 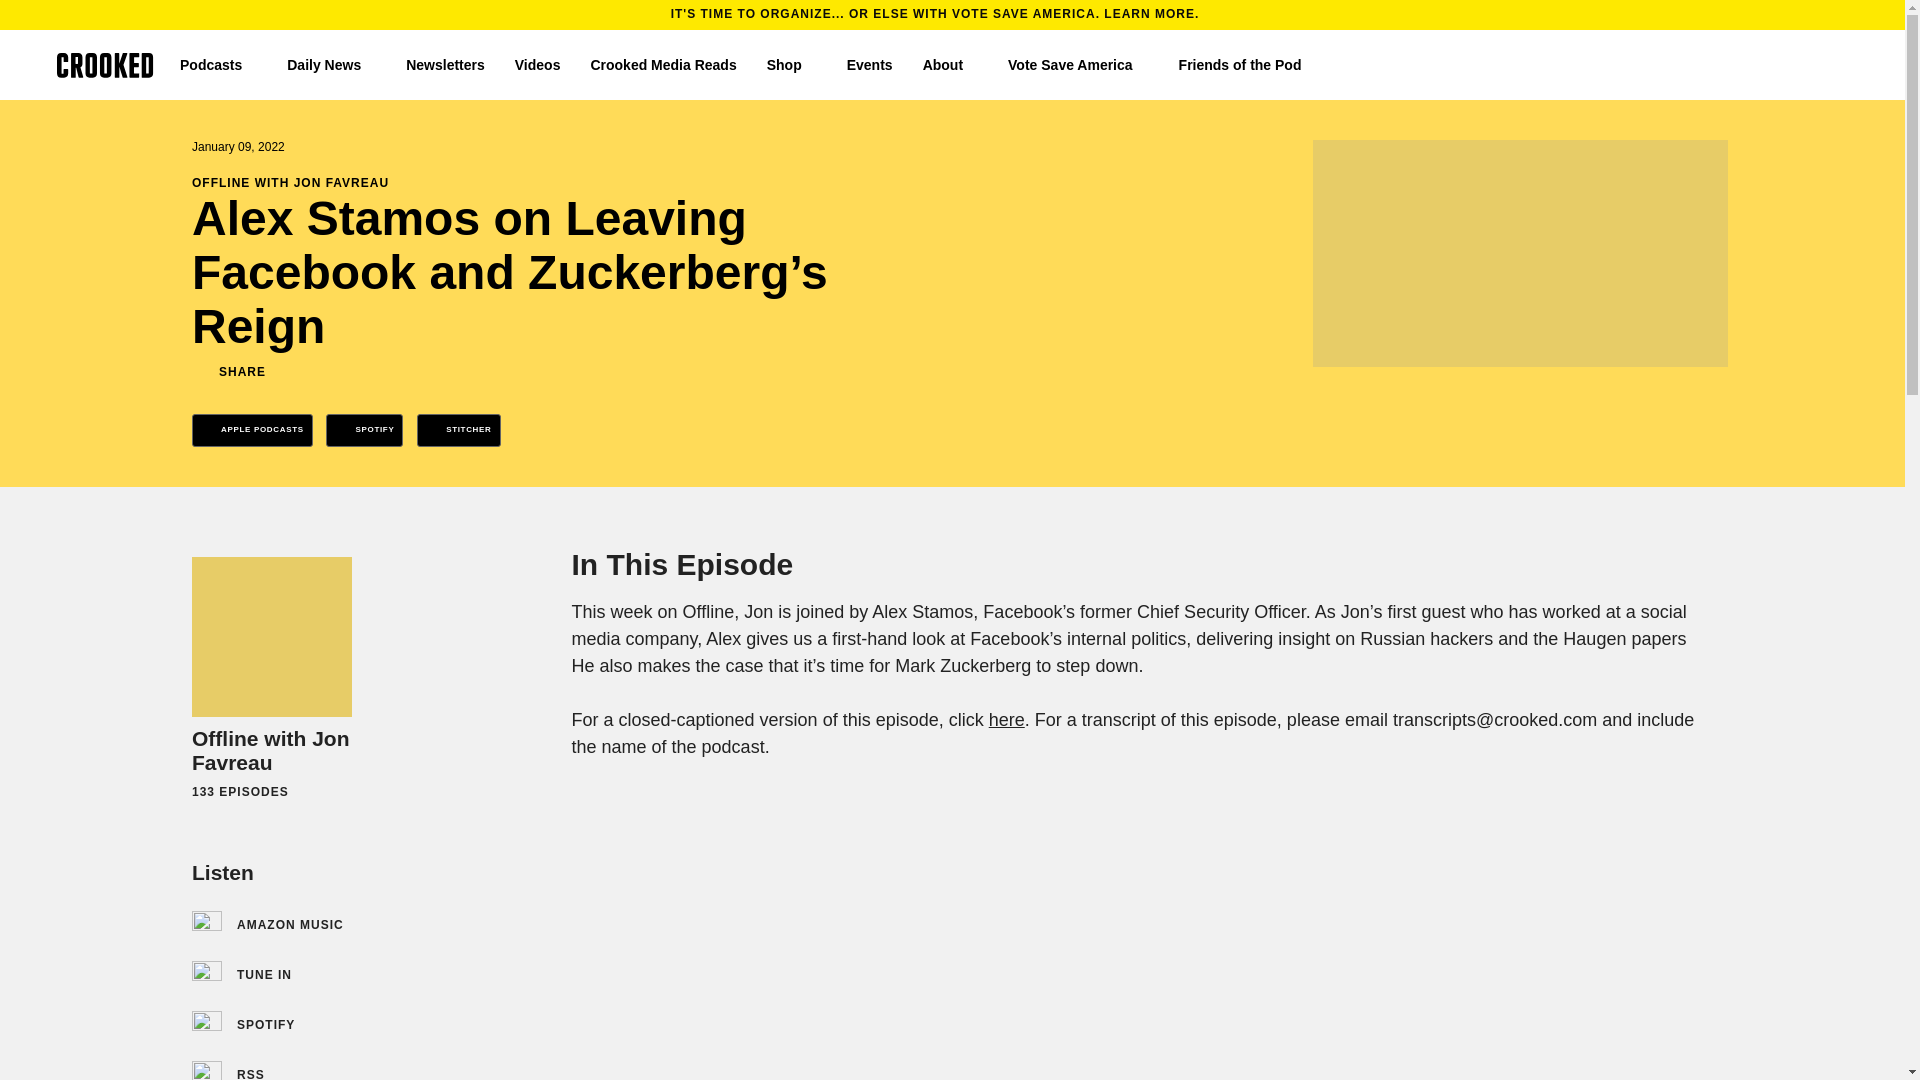 I want to click on Newsletters, so click(x=445, y=64).